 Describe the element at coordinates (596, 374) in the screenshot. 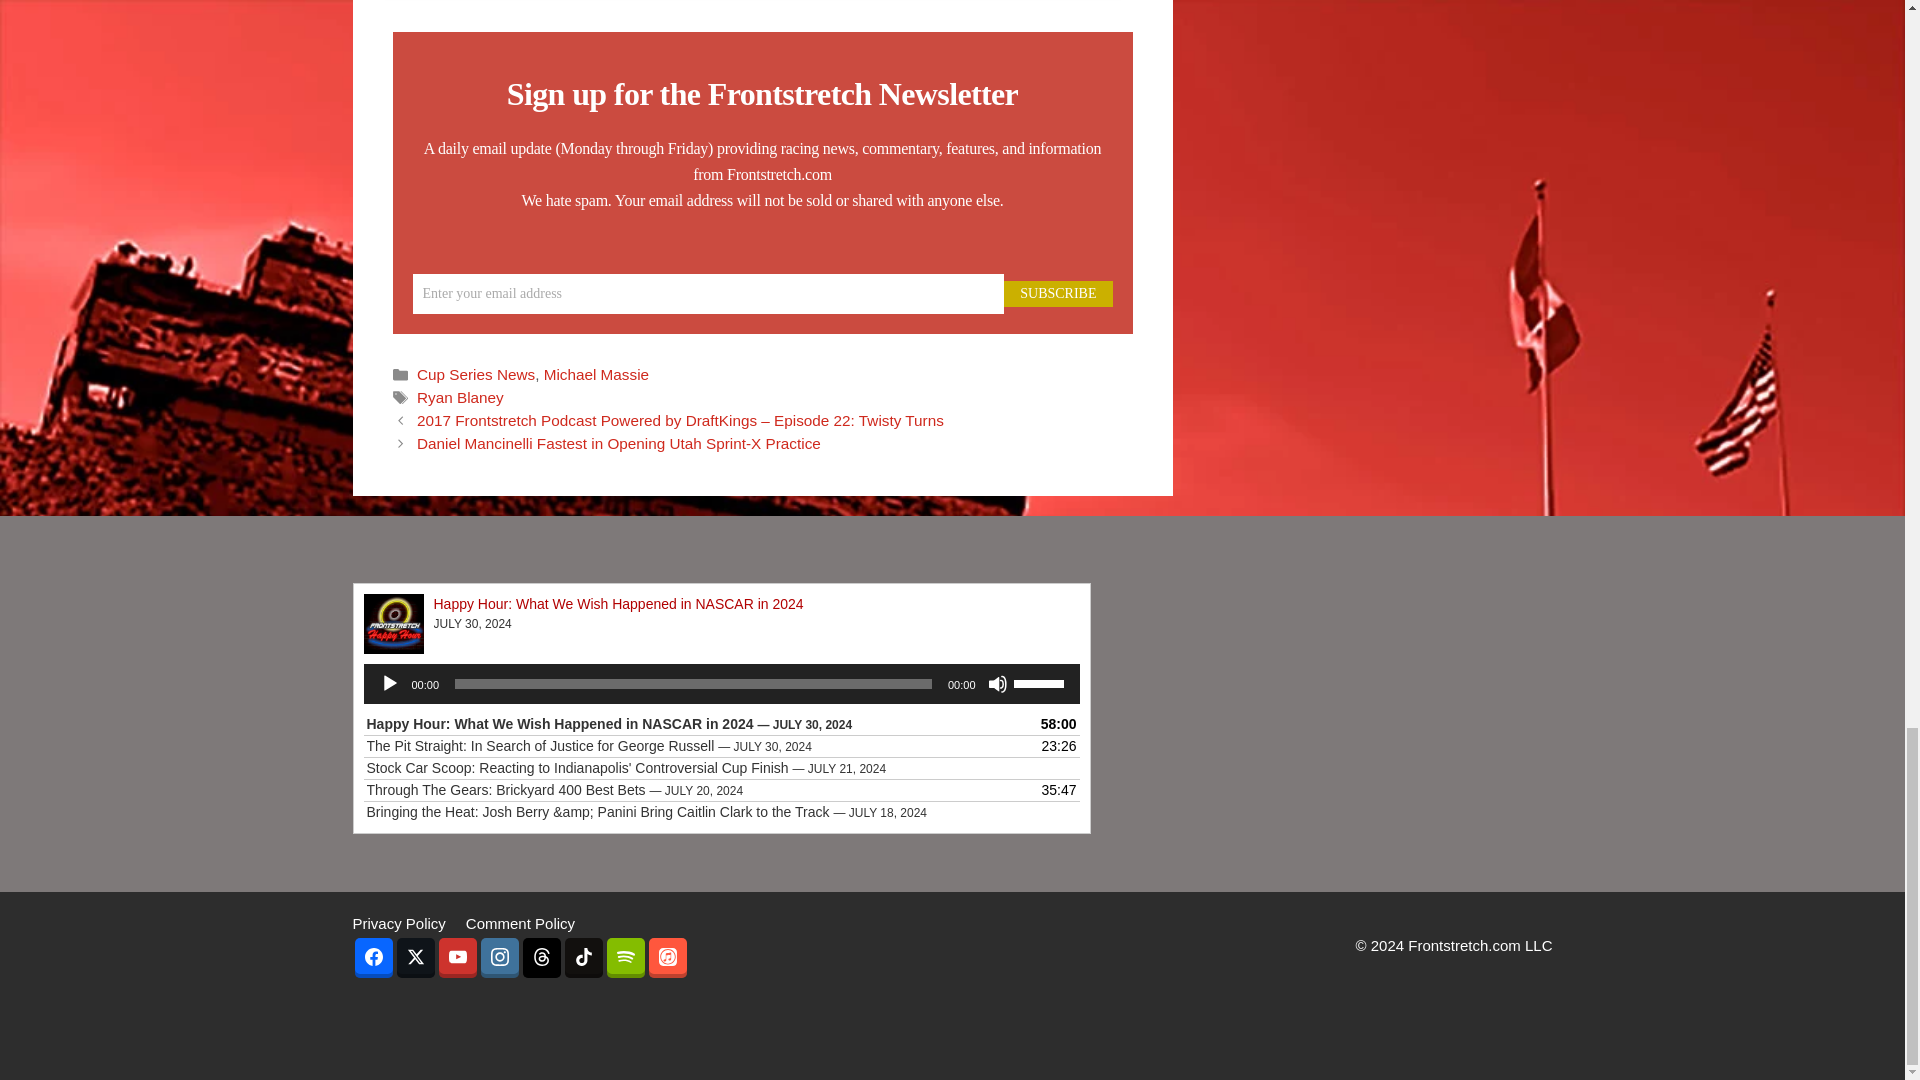

I see `Michael Massie` at that location.